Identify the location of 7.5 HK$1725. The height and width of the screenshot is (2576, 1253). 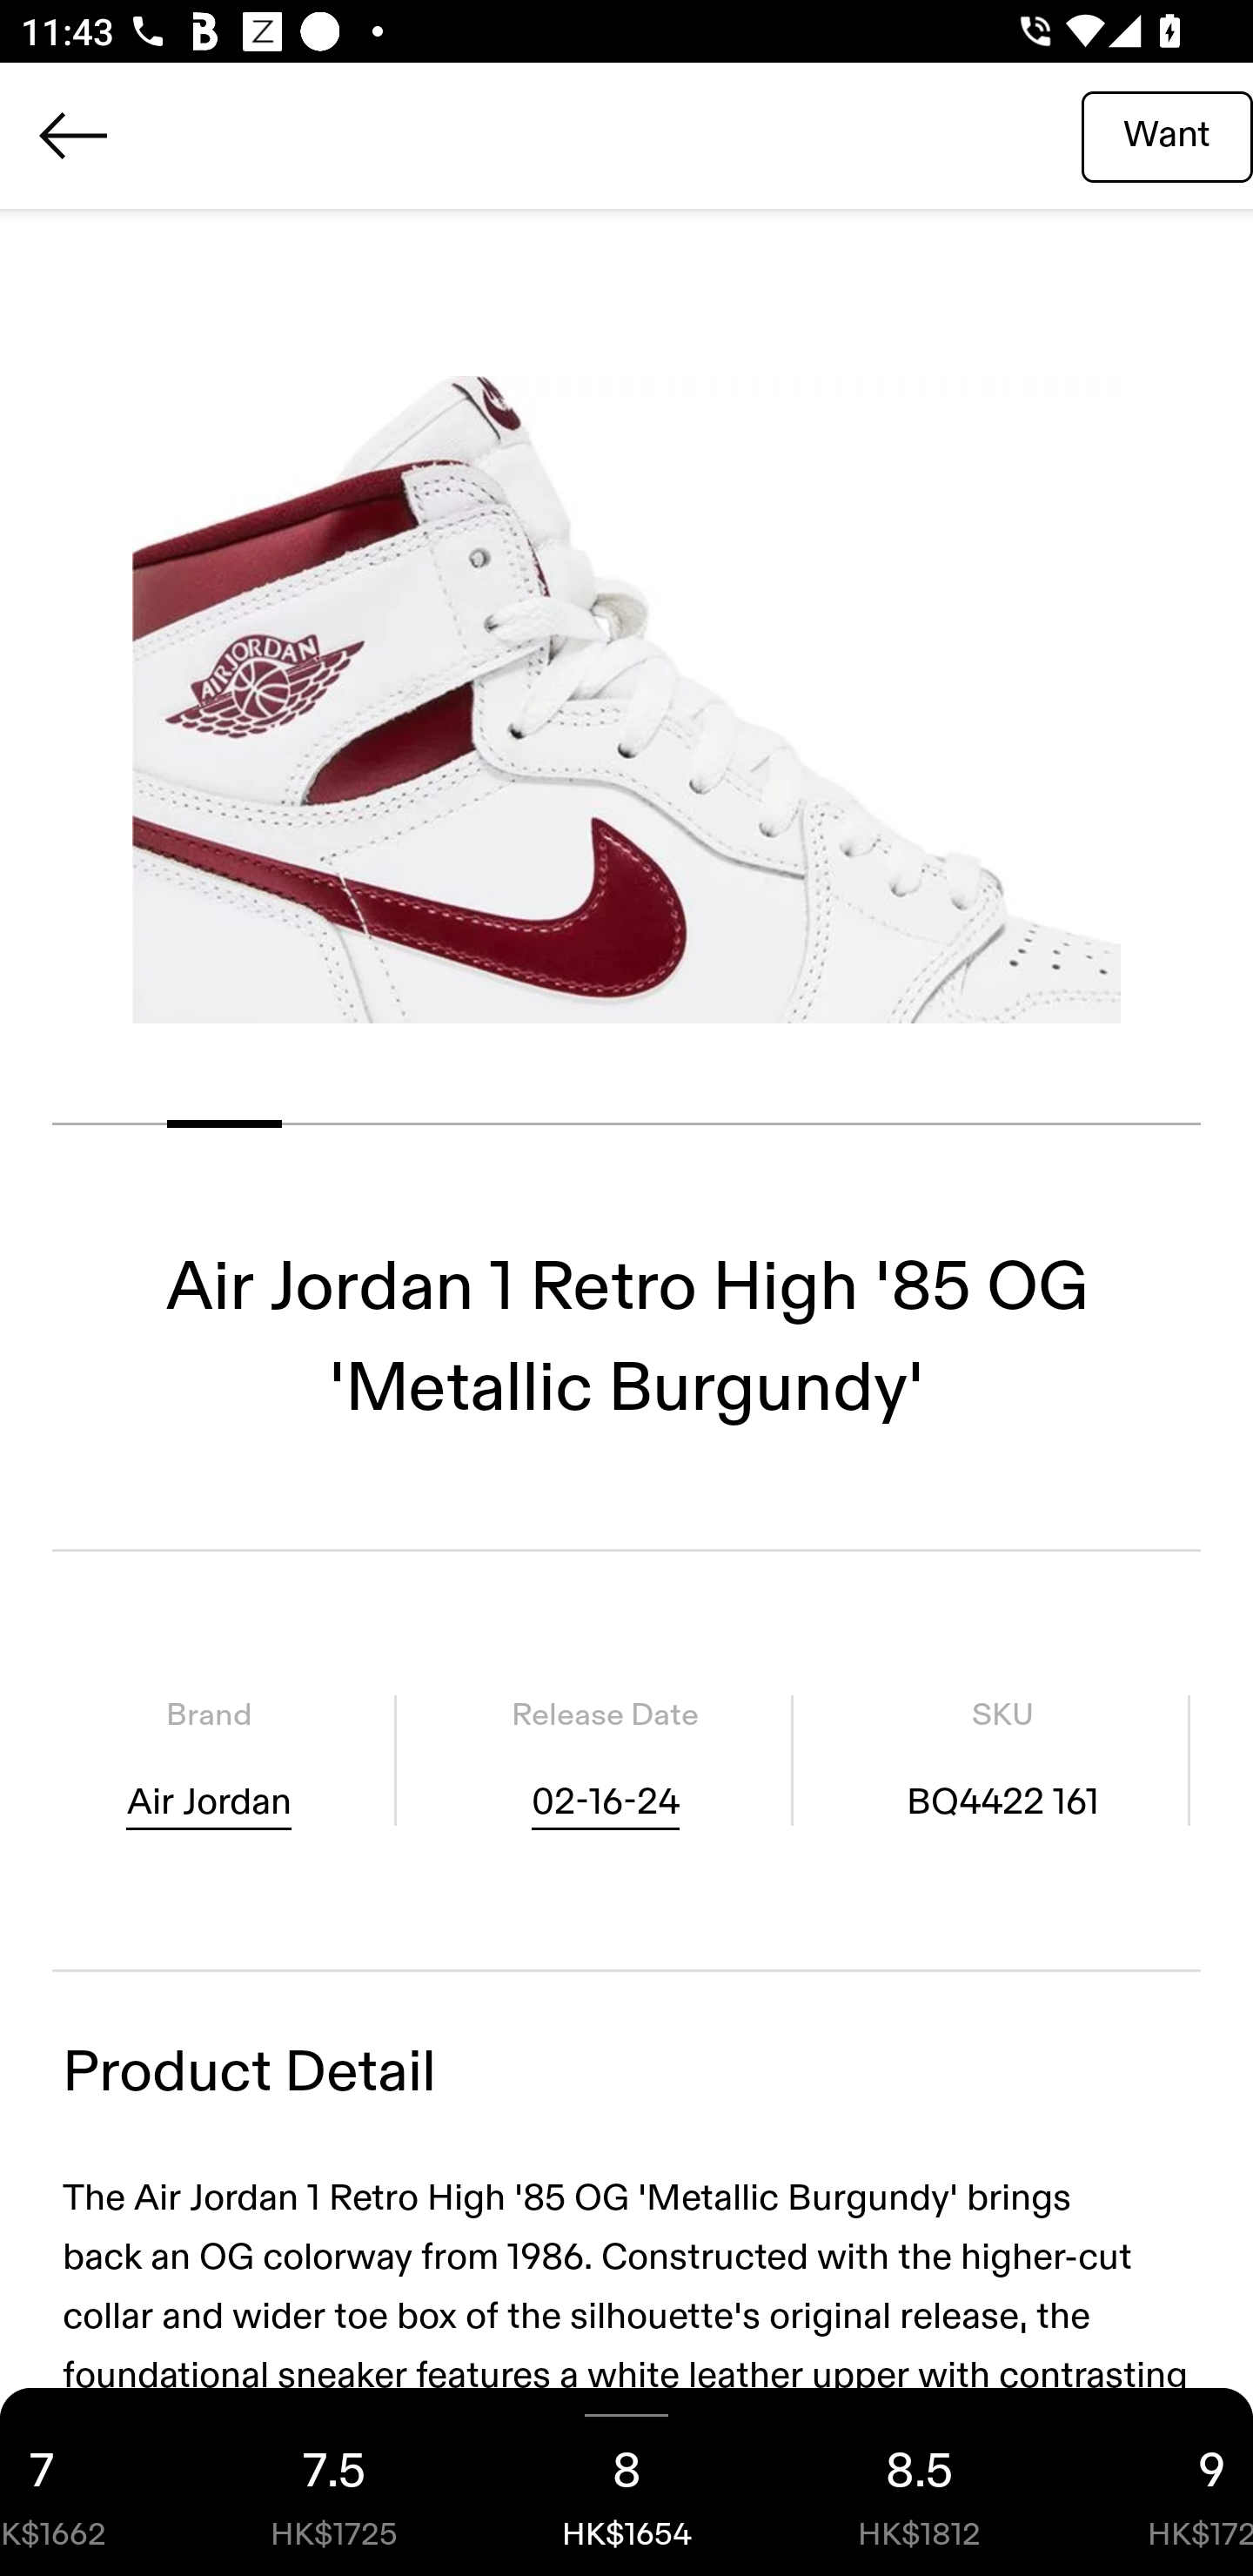
(334, 2482).